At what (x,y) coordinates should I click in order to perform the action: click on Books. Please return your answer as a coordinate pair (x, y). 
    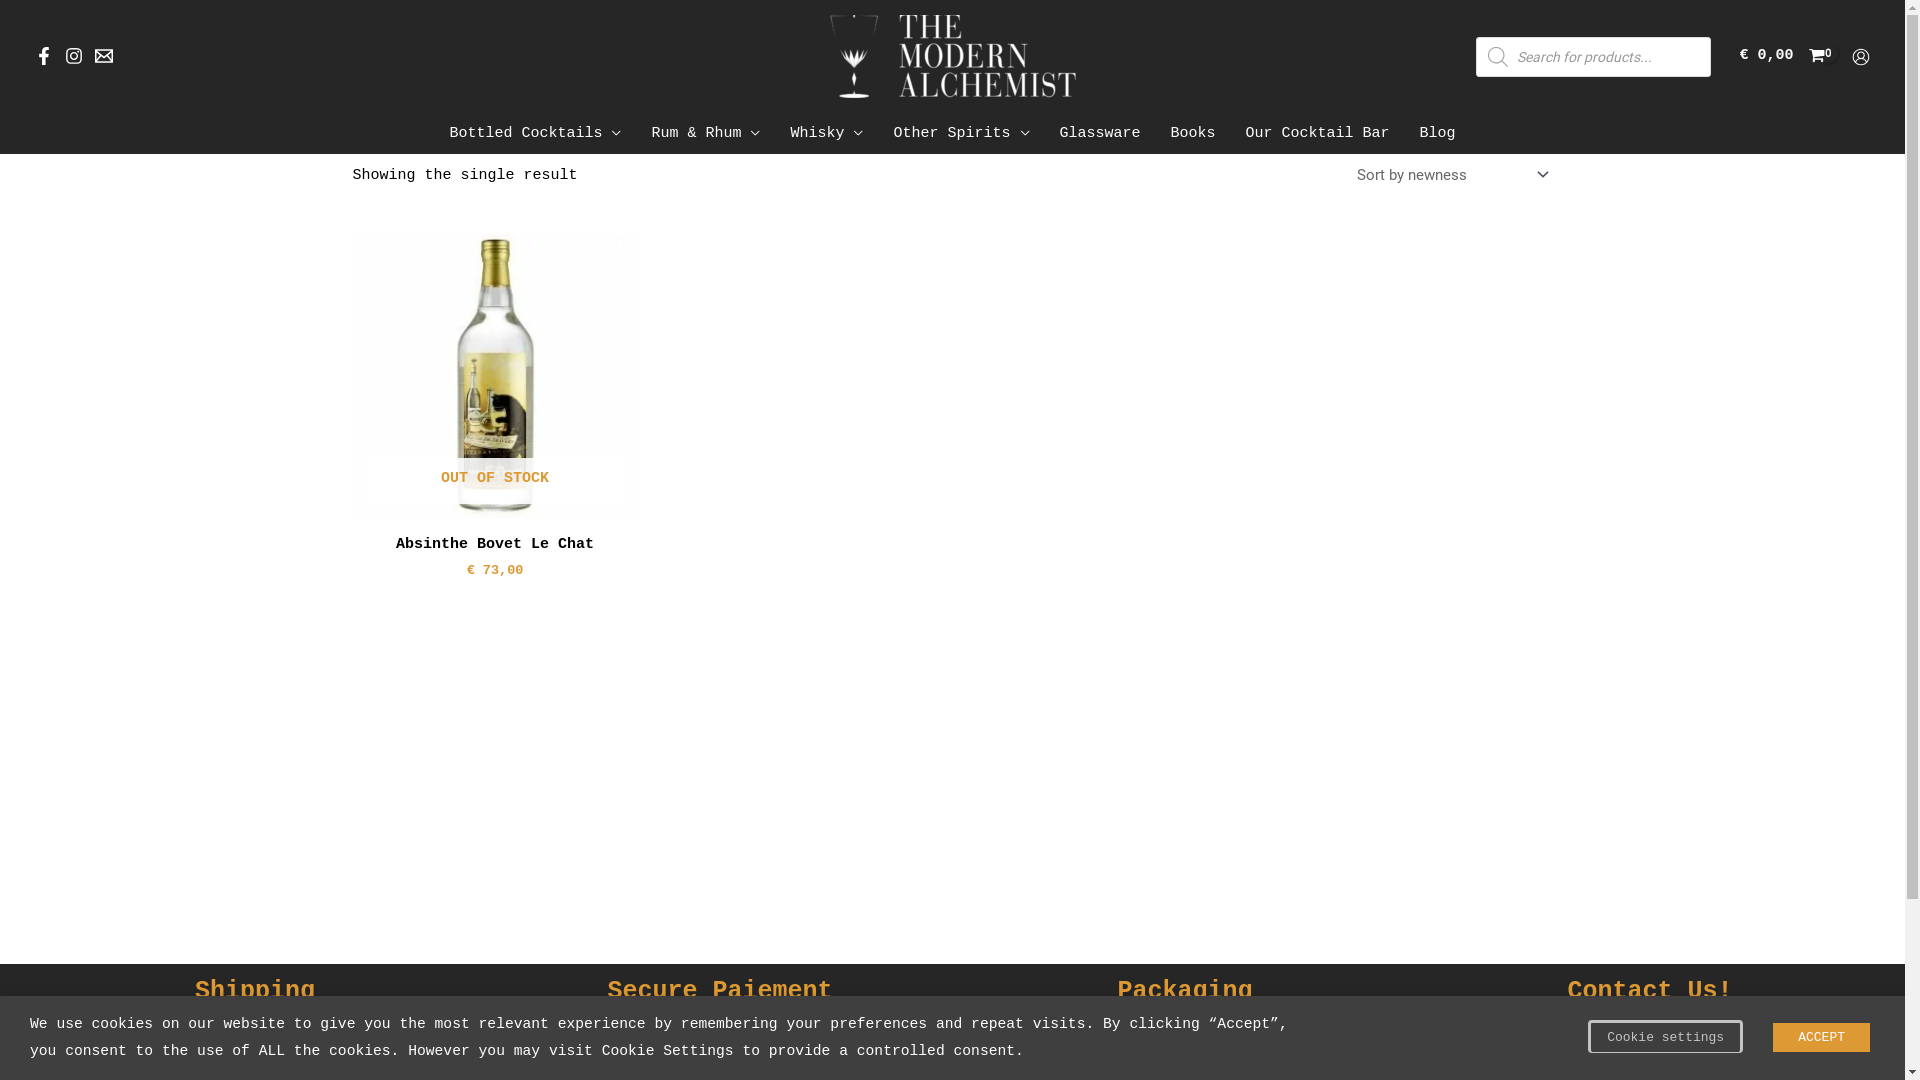
    Looking at the image, I should click on (1194, 134).